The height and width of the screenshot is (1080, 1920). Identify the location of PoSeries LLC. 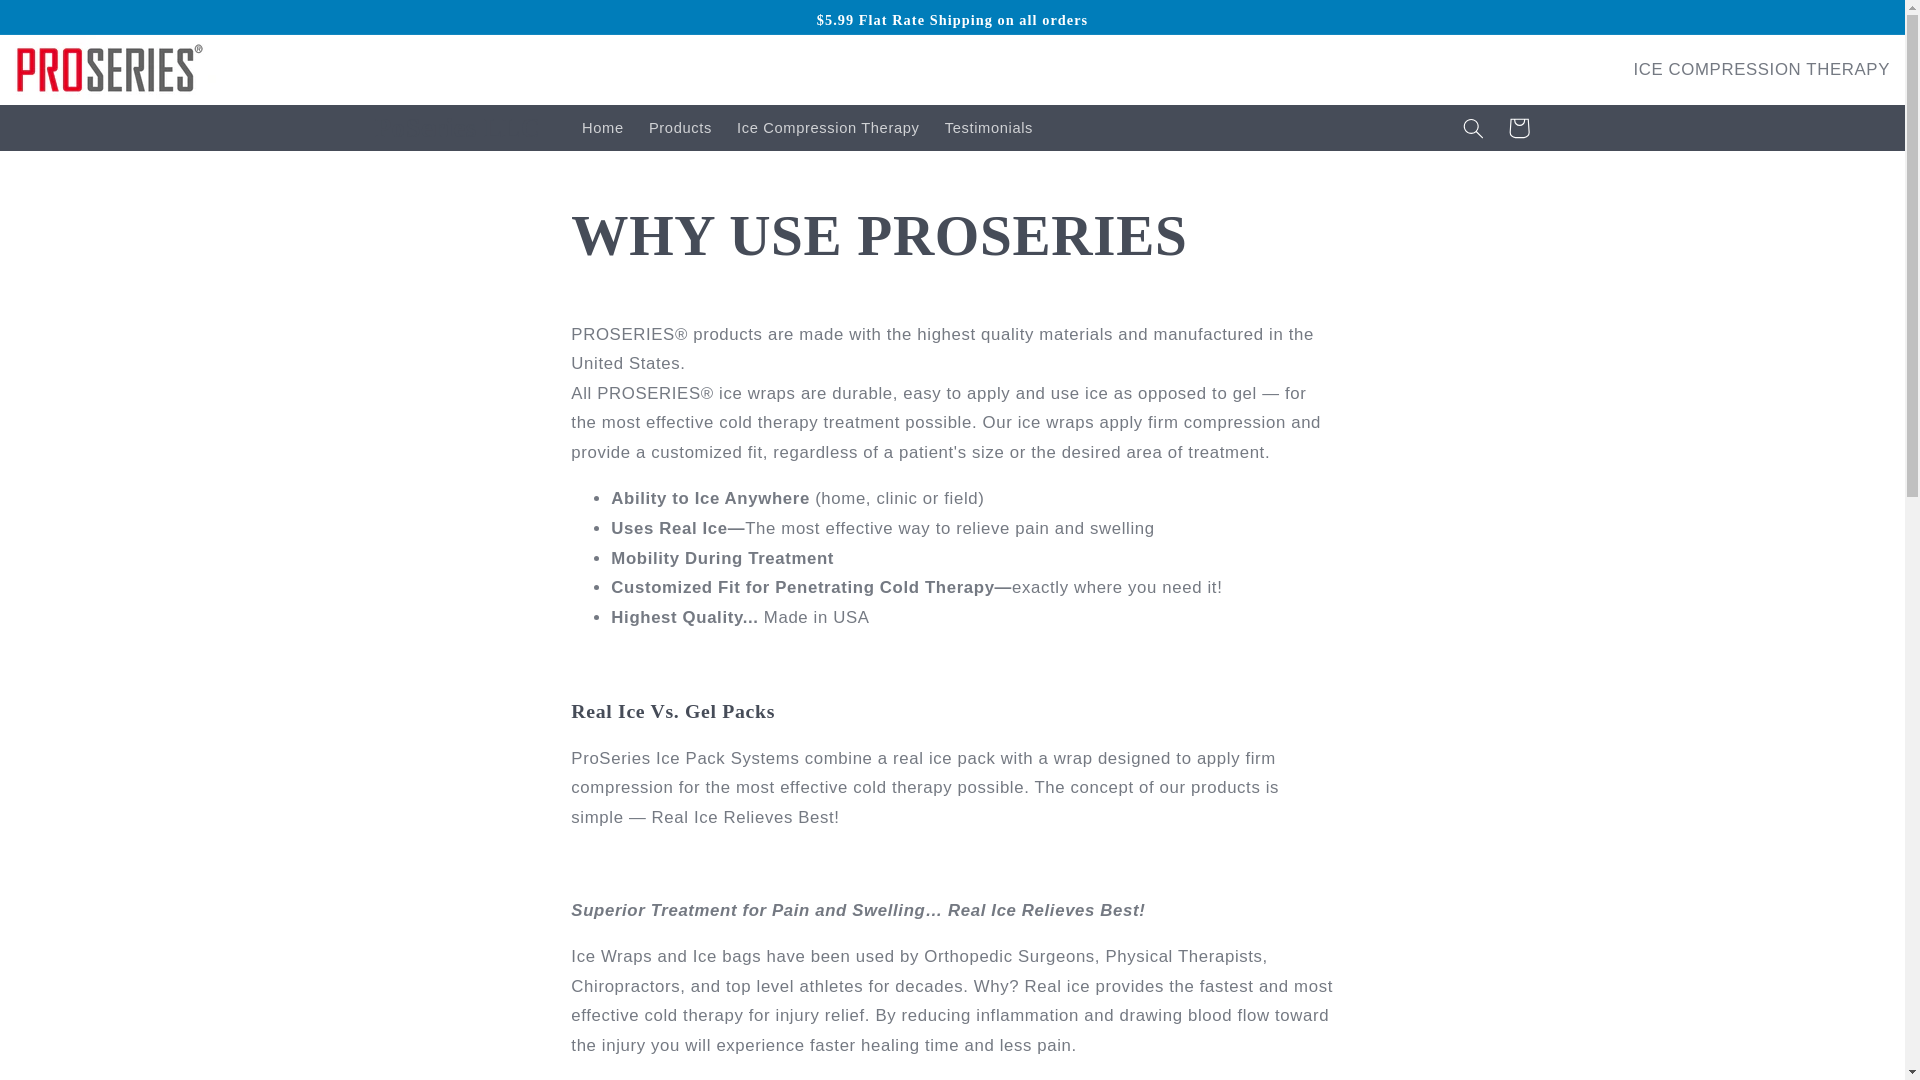
(456, 128).